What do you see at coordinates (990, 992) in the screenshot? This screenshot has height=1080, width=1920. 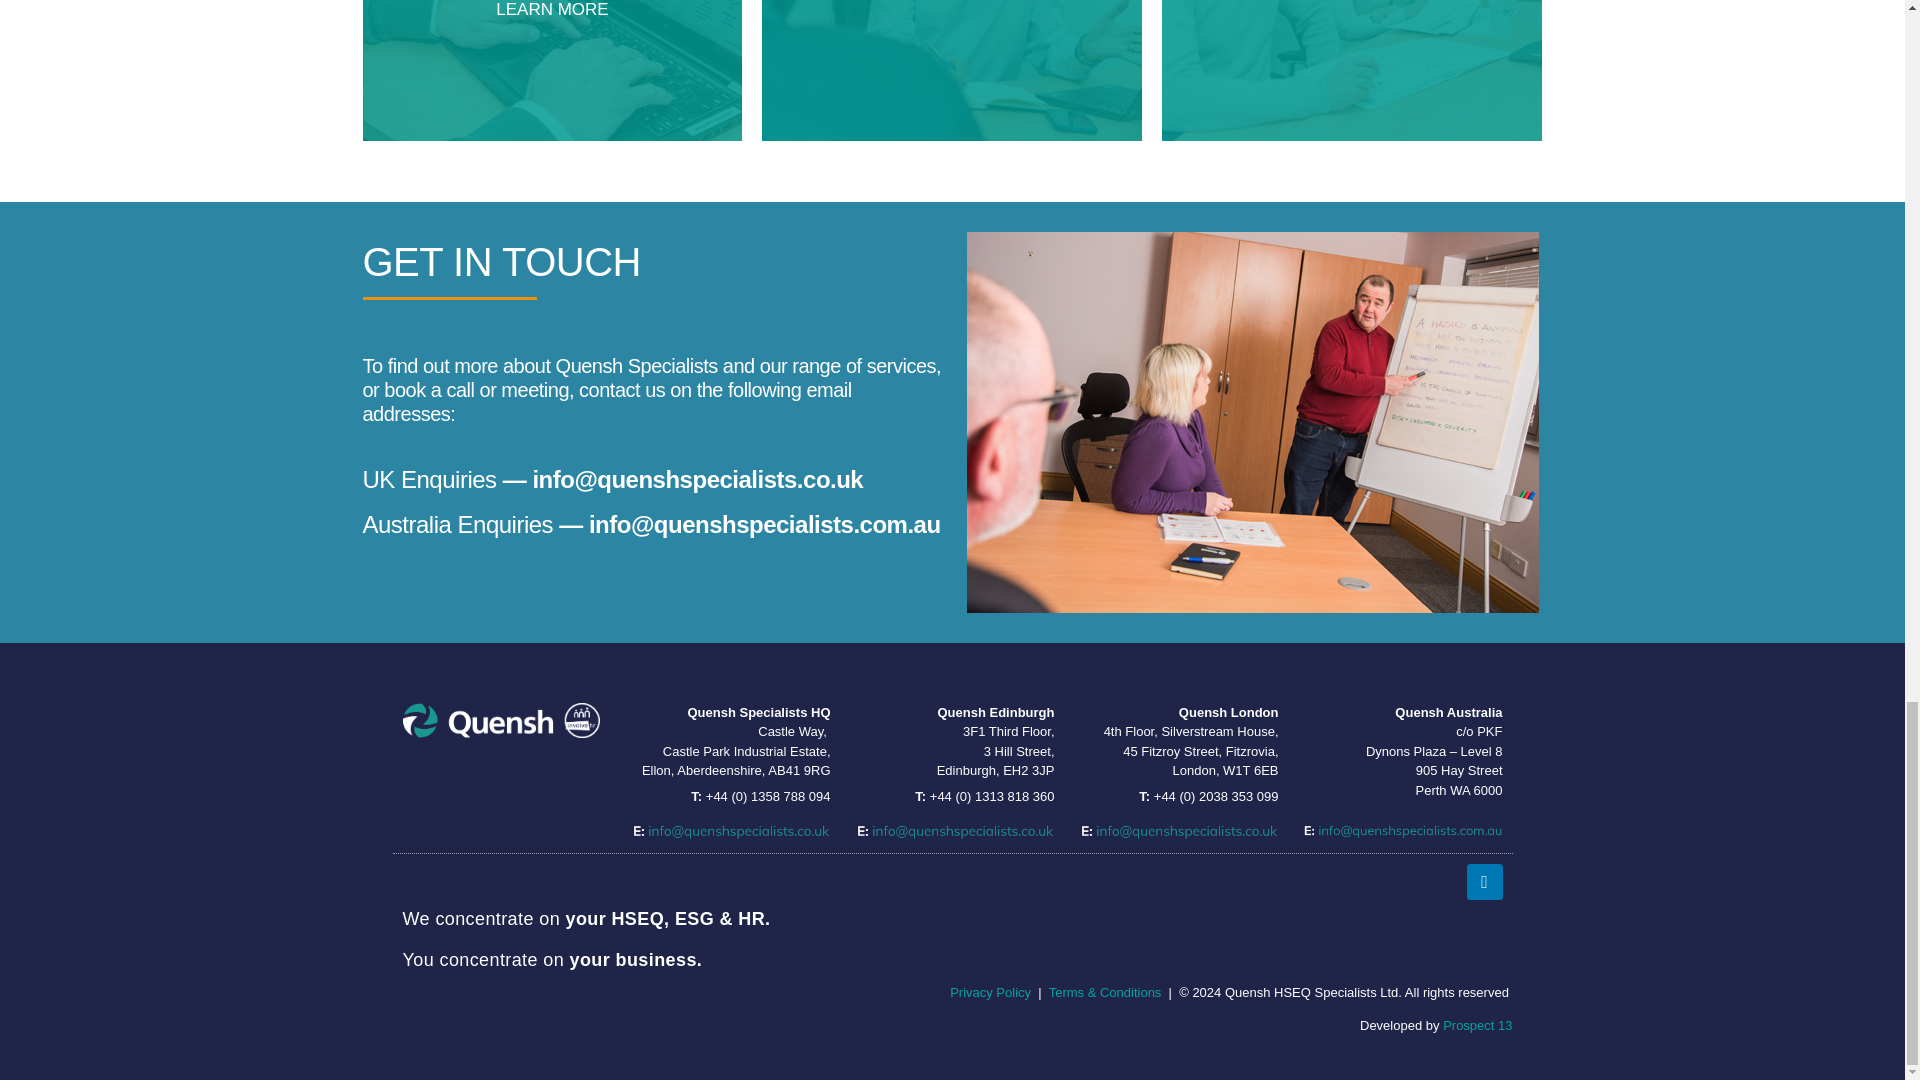 I see `Prospect 13` at bounding box center [990, 992].